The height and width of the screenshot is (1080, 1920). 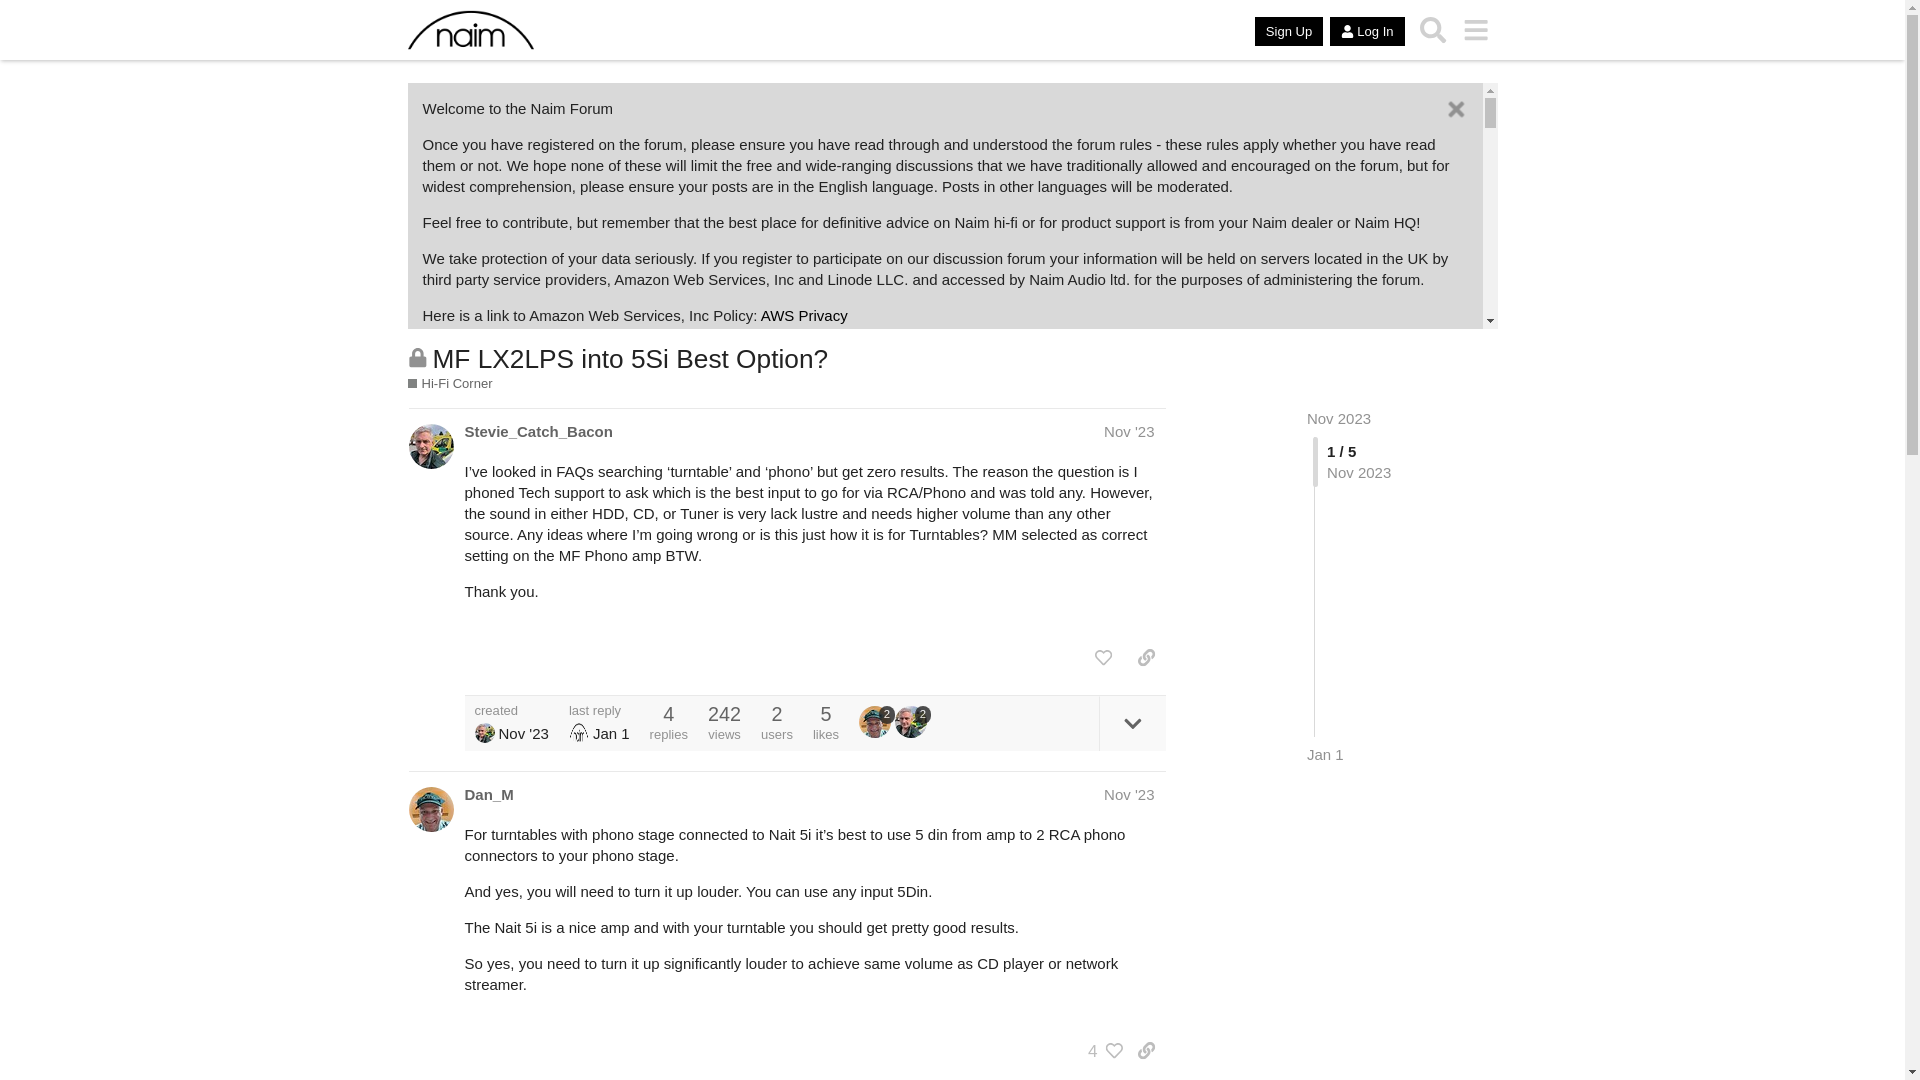 What do you see at coordinates (1132, 722) in the screenshot?
I see `expand topic details` at bounding box center [1132, 722].